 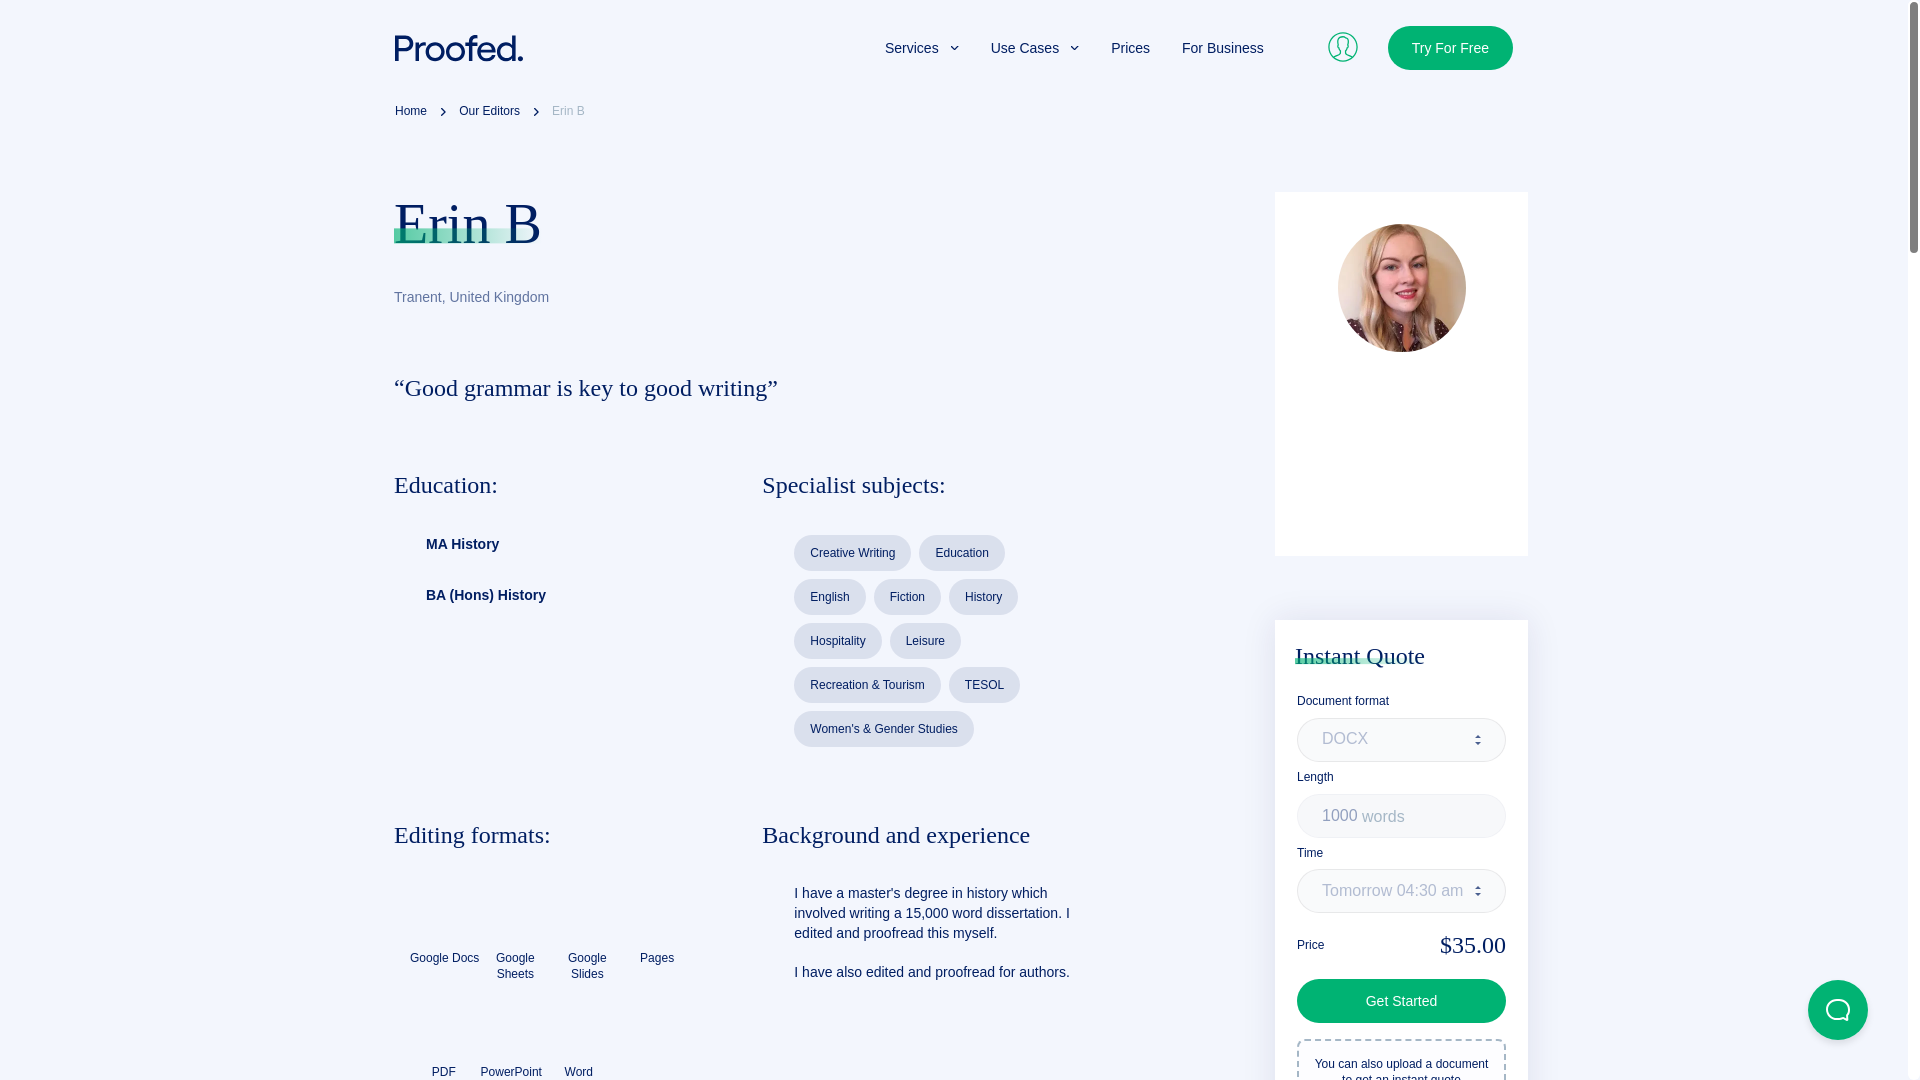 I want to click on PowerPoint, so click(x=511, y=1038).